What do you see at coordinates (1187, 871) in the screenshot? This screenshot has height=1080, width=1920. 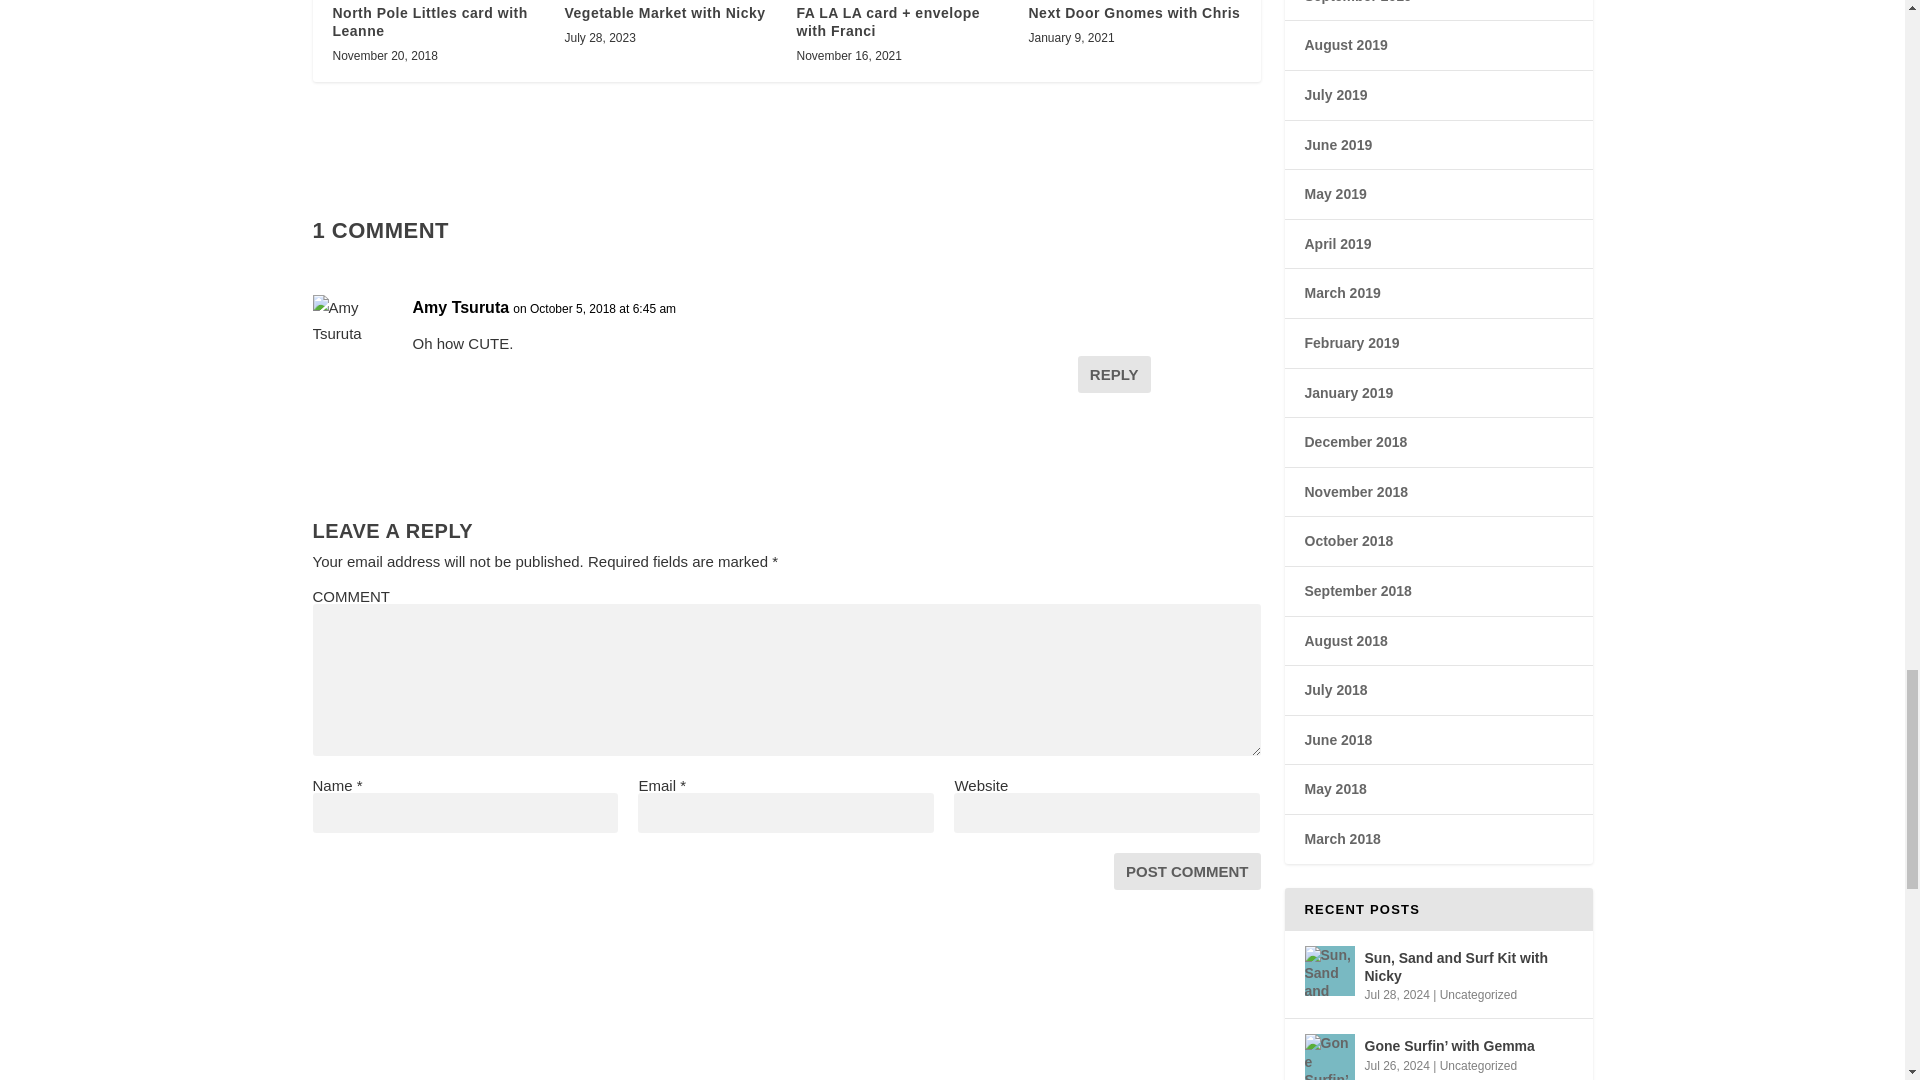 I see `Post Comment` at bounding box center [1187, 871].